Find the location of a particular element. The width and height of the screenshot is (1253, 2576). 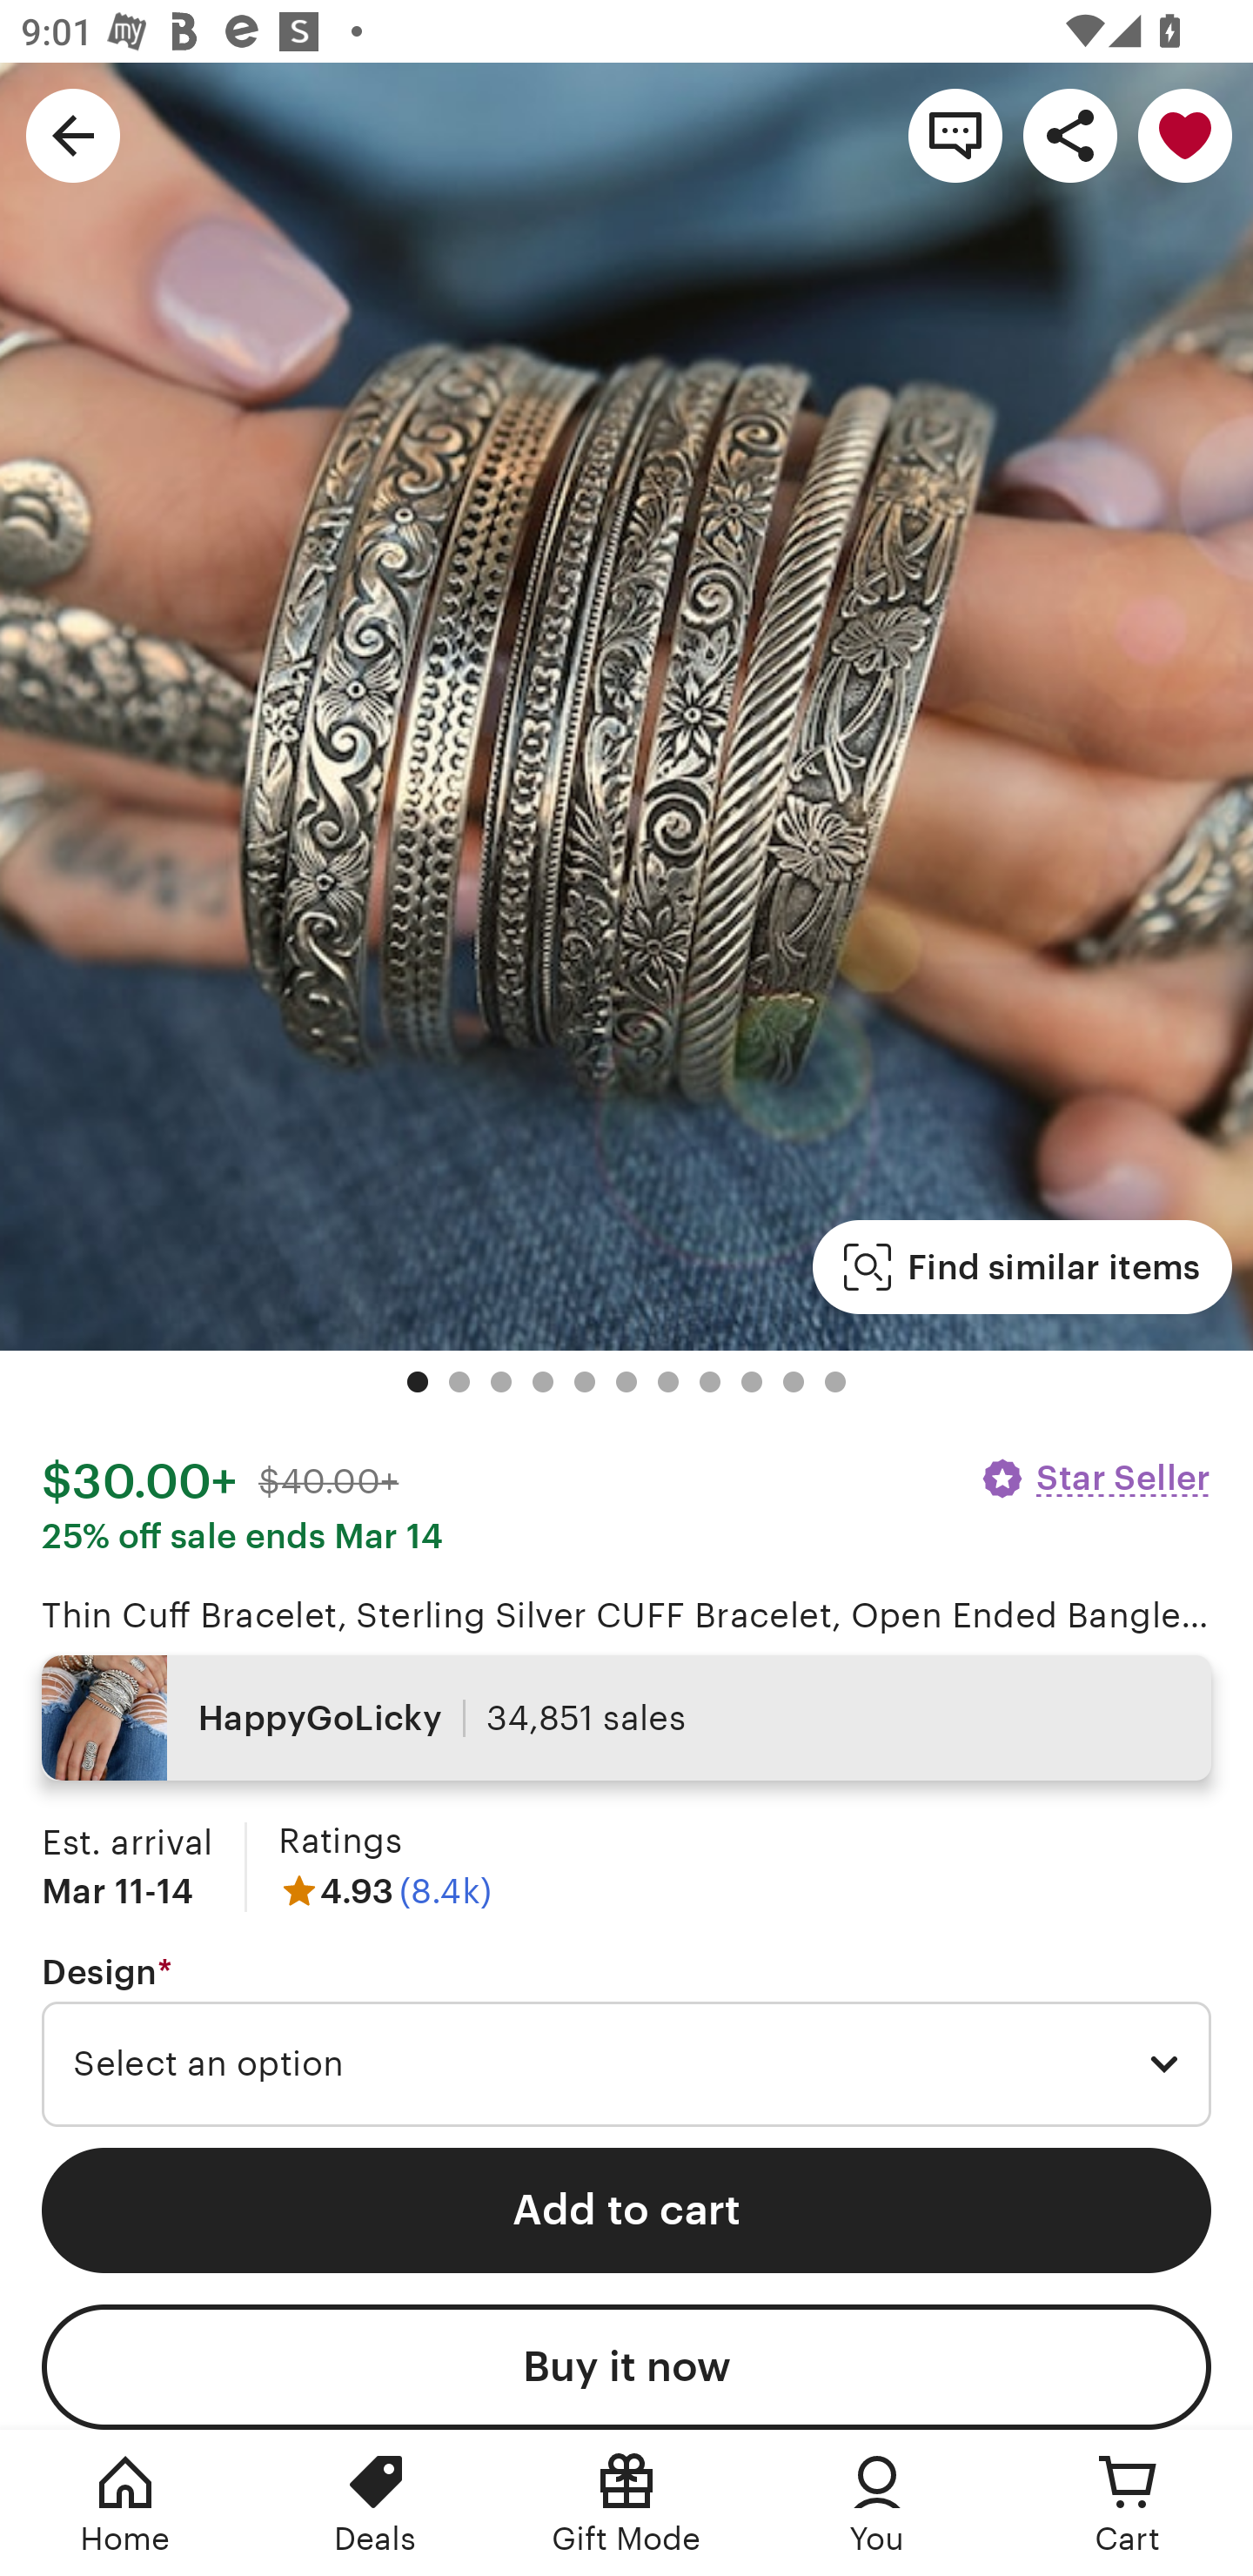

Contact shop is located at coordinates (955, 134).